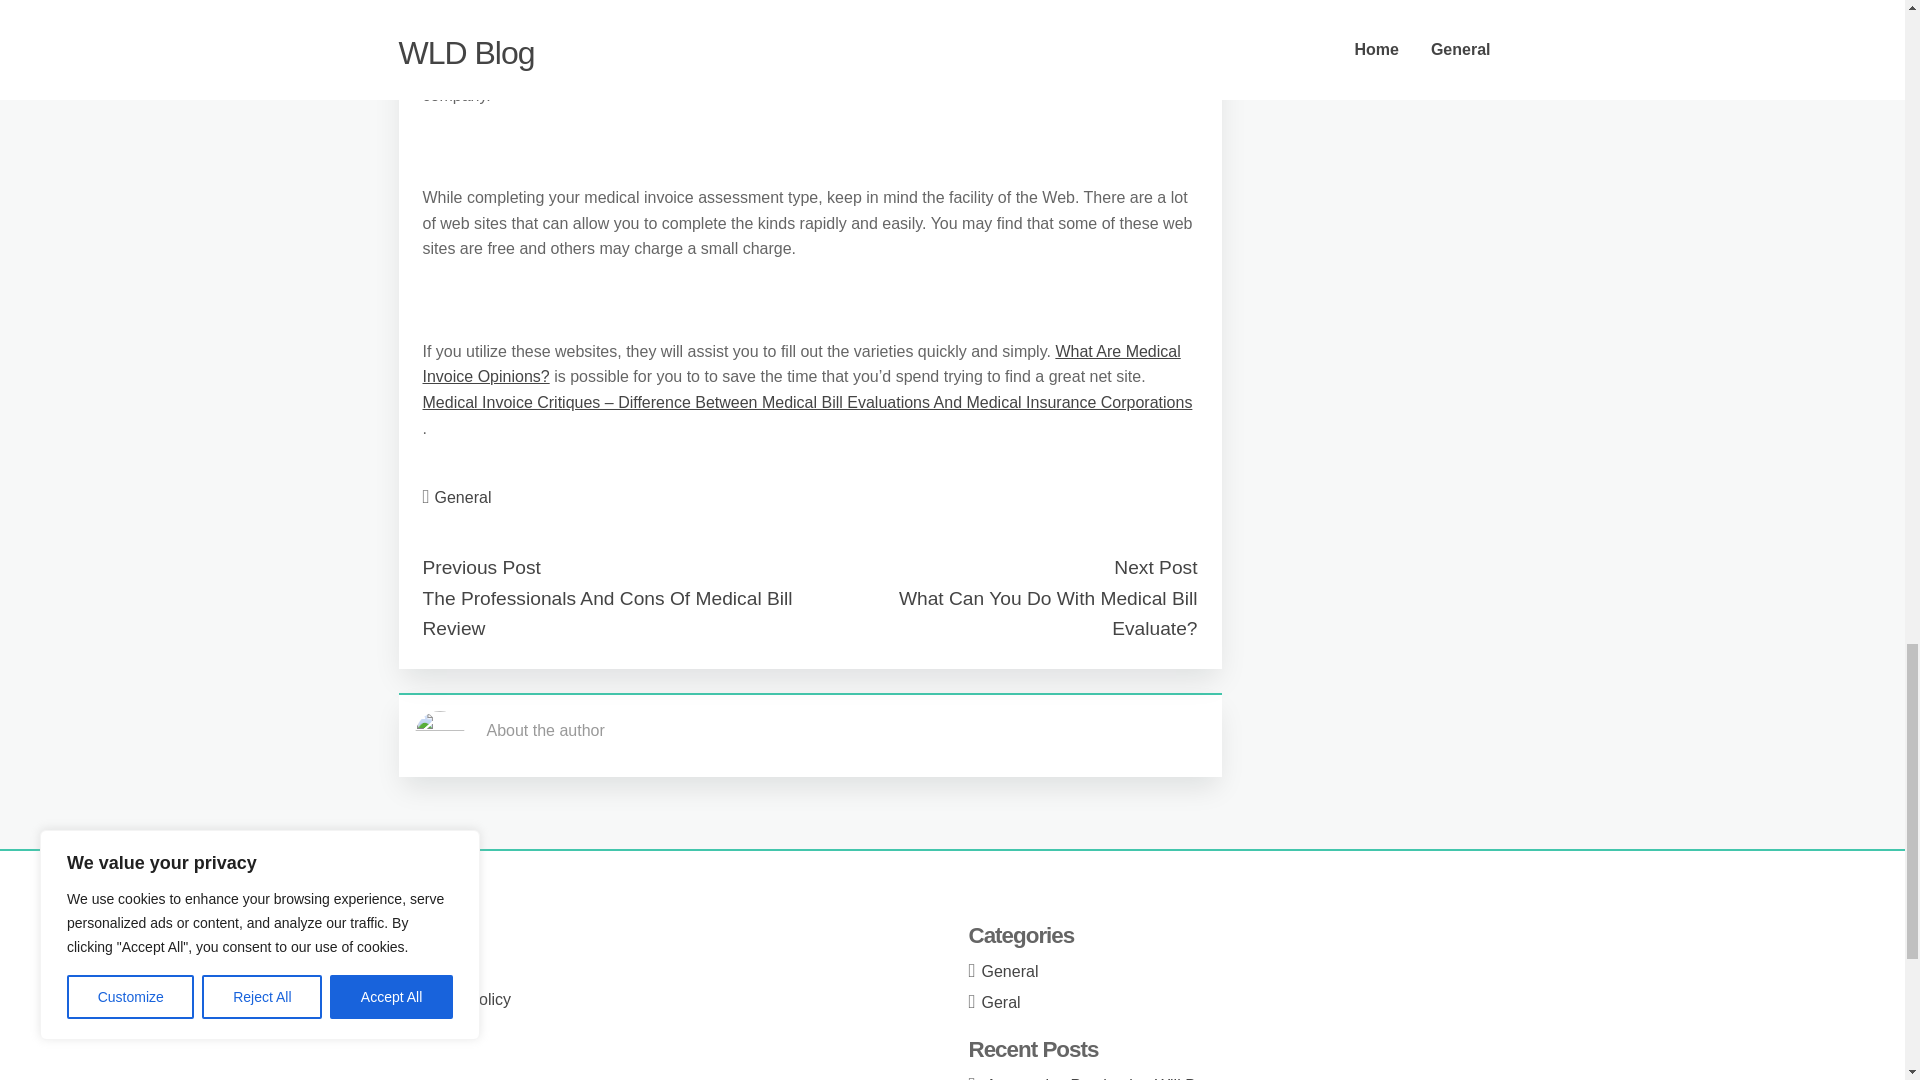  What do you see at coordinates (480, 567) in the screenshot?
I see `Previous Post` at bounding box center [480, 567].